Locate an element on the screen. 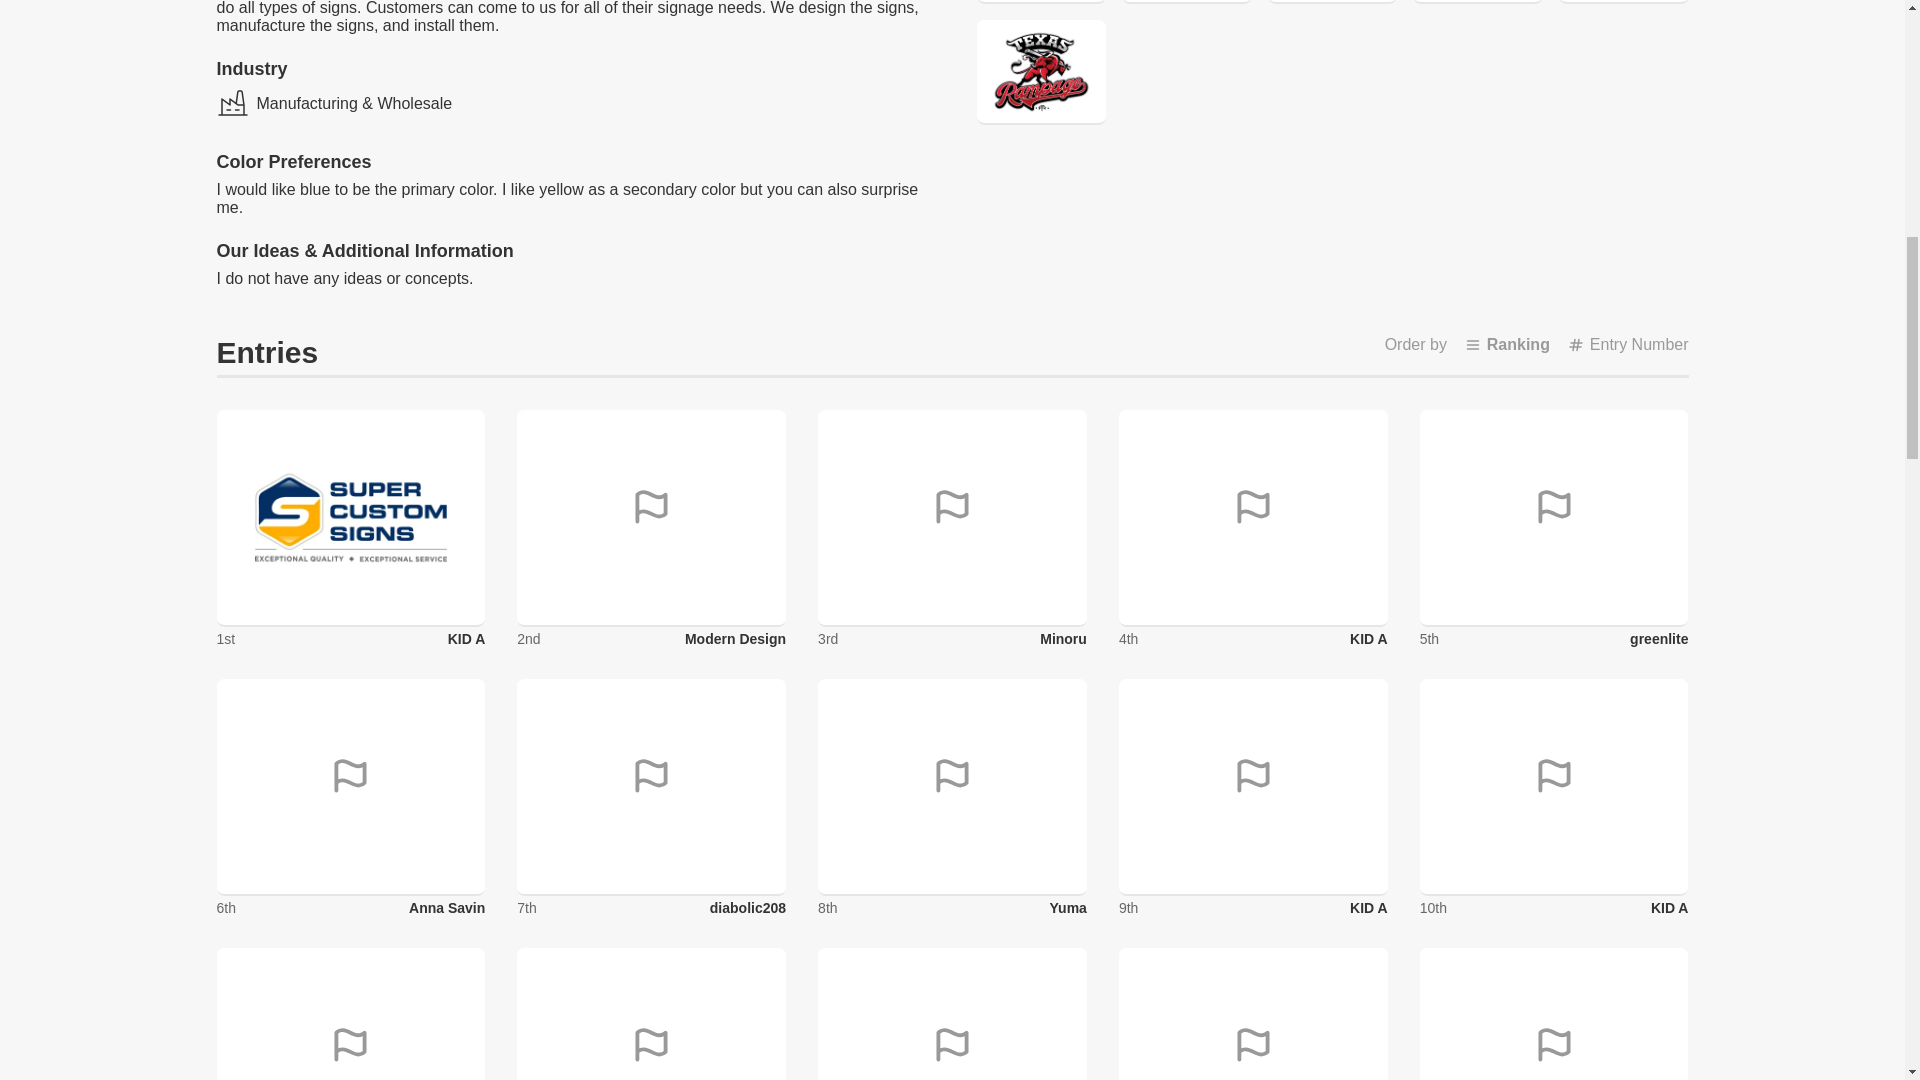  Minoru is located at coordinates (1063, 638).